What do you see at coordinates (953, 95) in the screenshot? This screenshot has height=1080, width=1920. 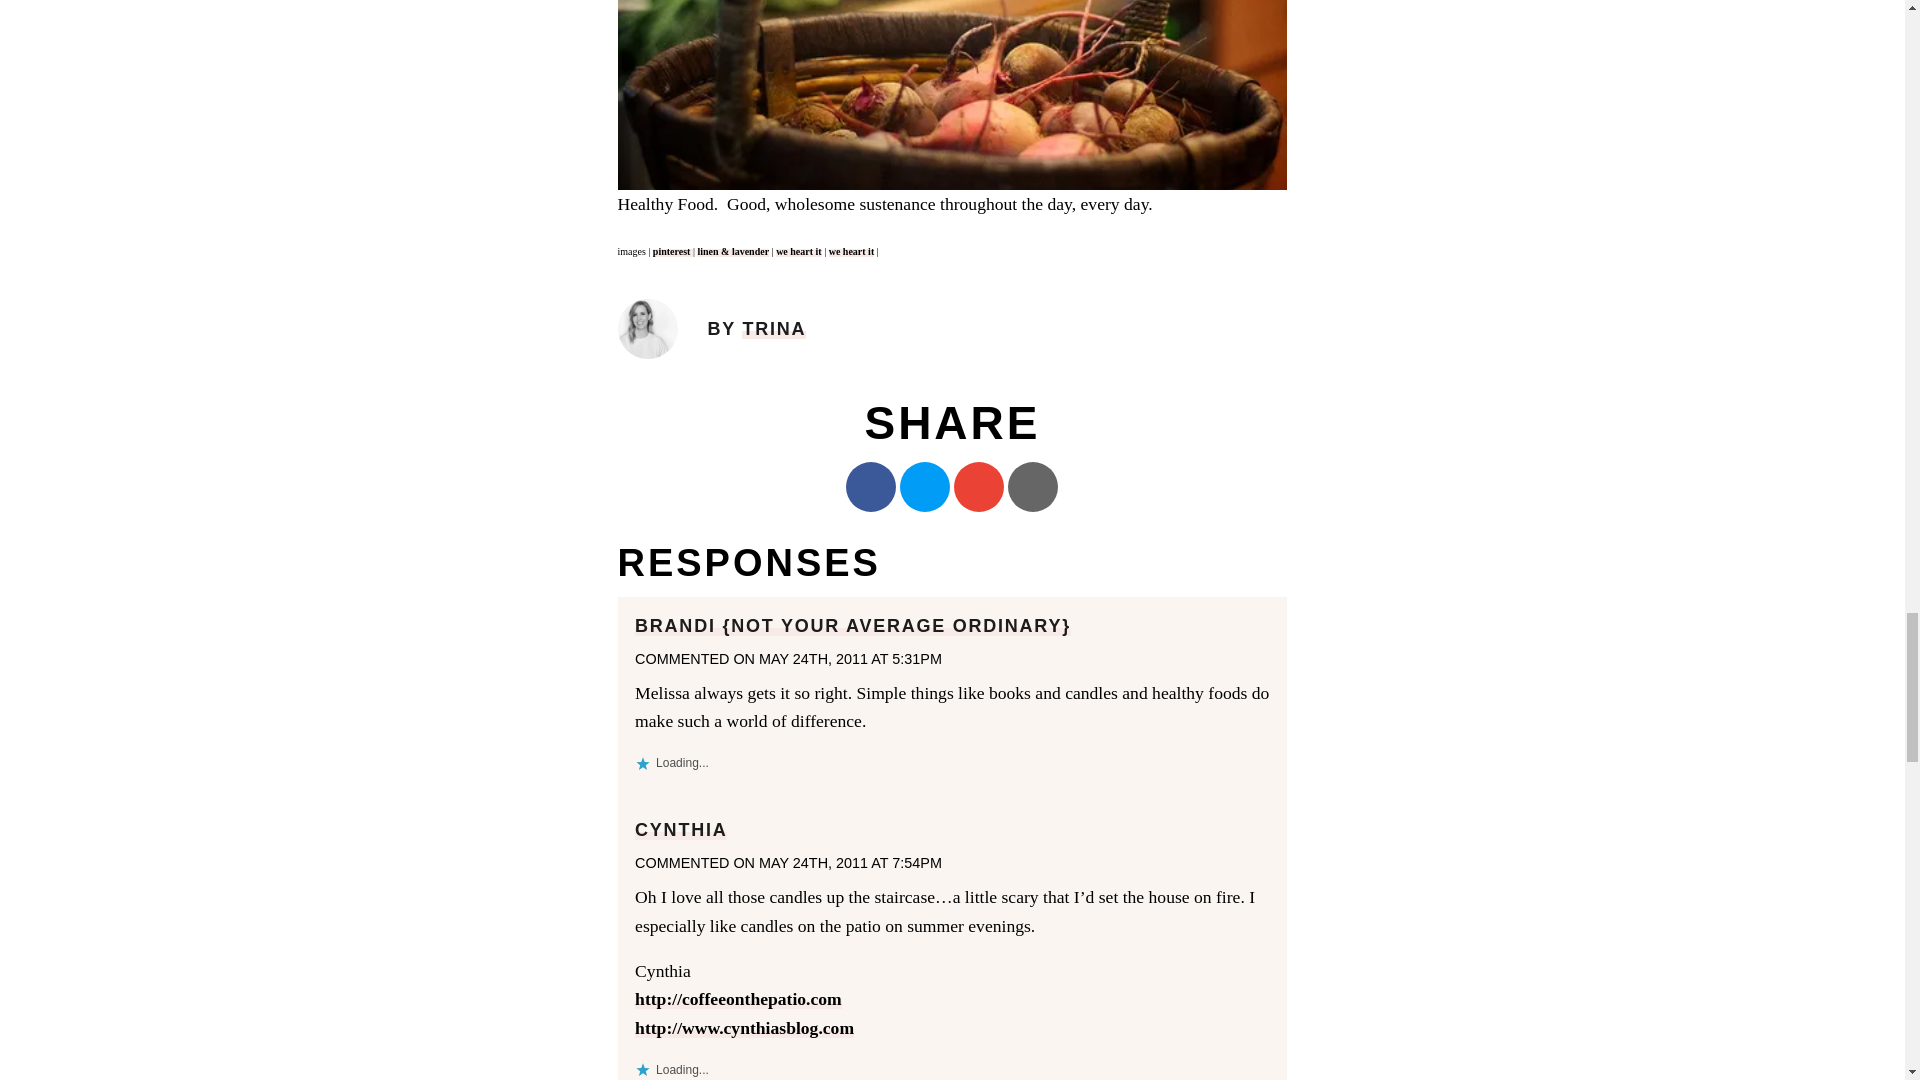 I see `lalalovely image 5` at bounding box center [953, 95].